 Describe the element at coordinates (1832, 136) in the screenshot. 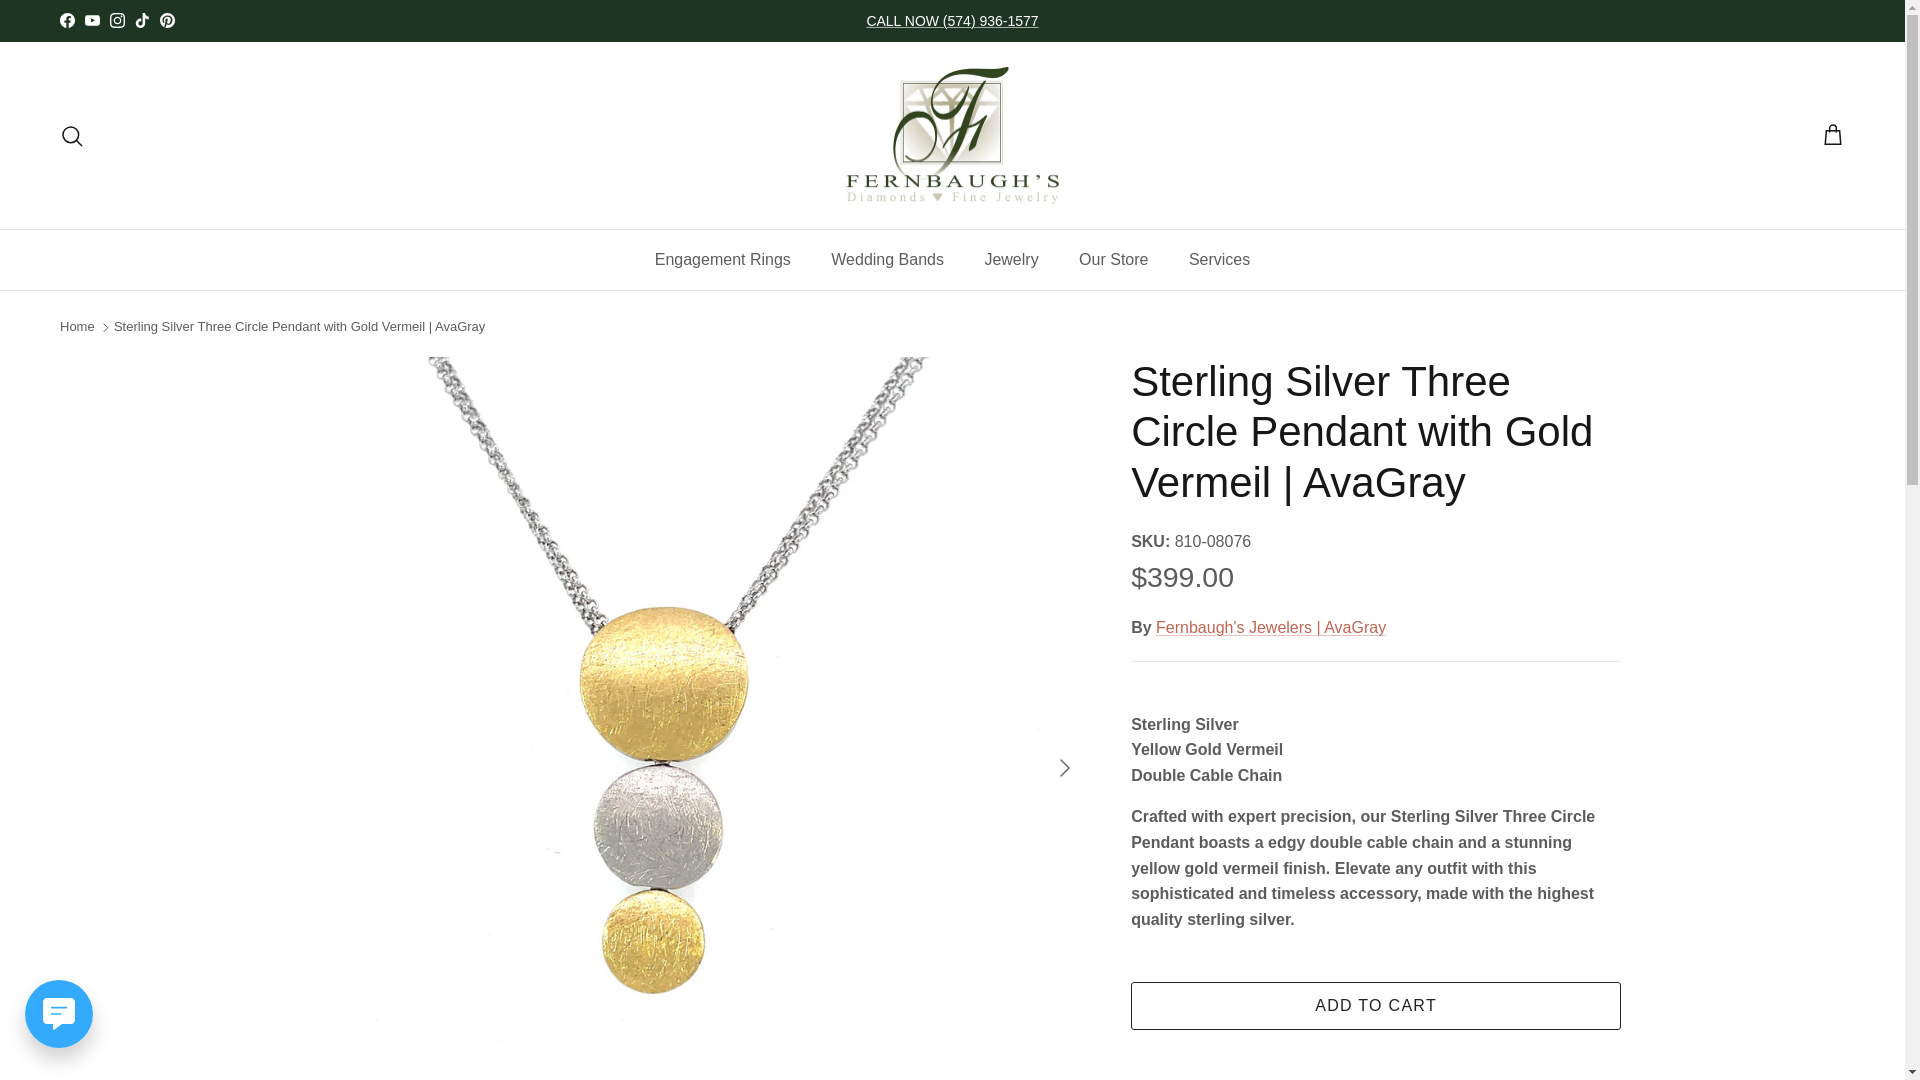

I see `Cart` at that location.